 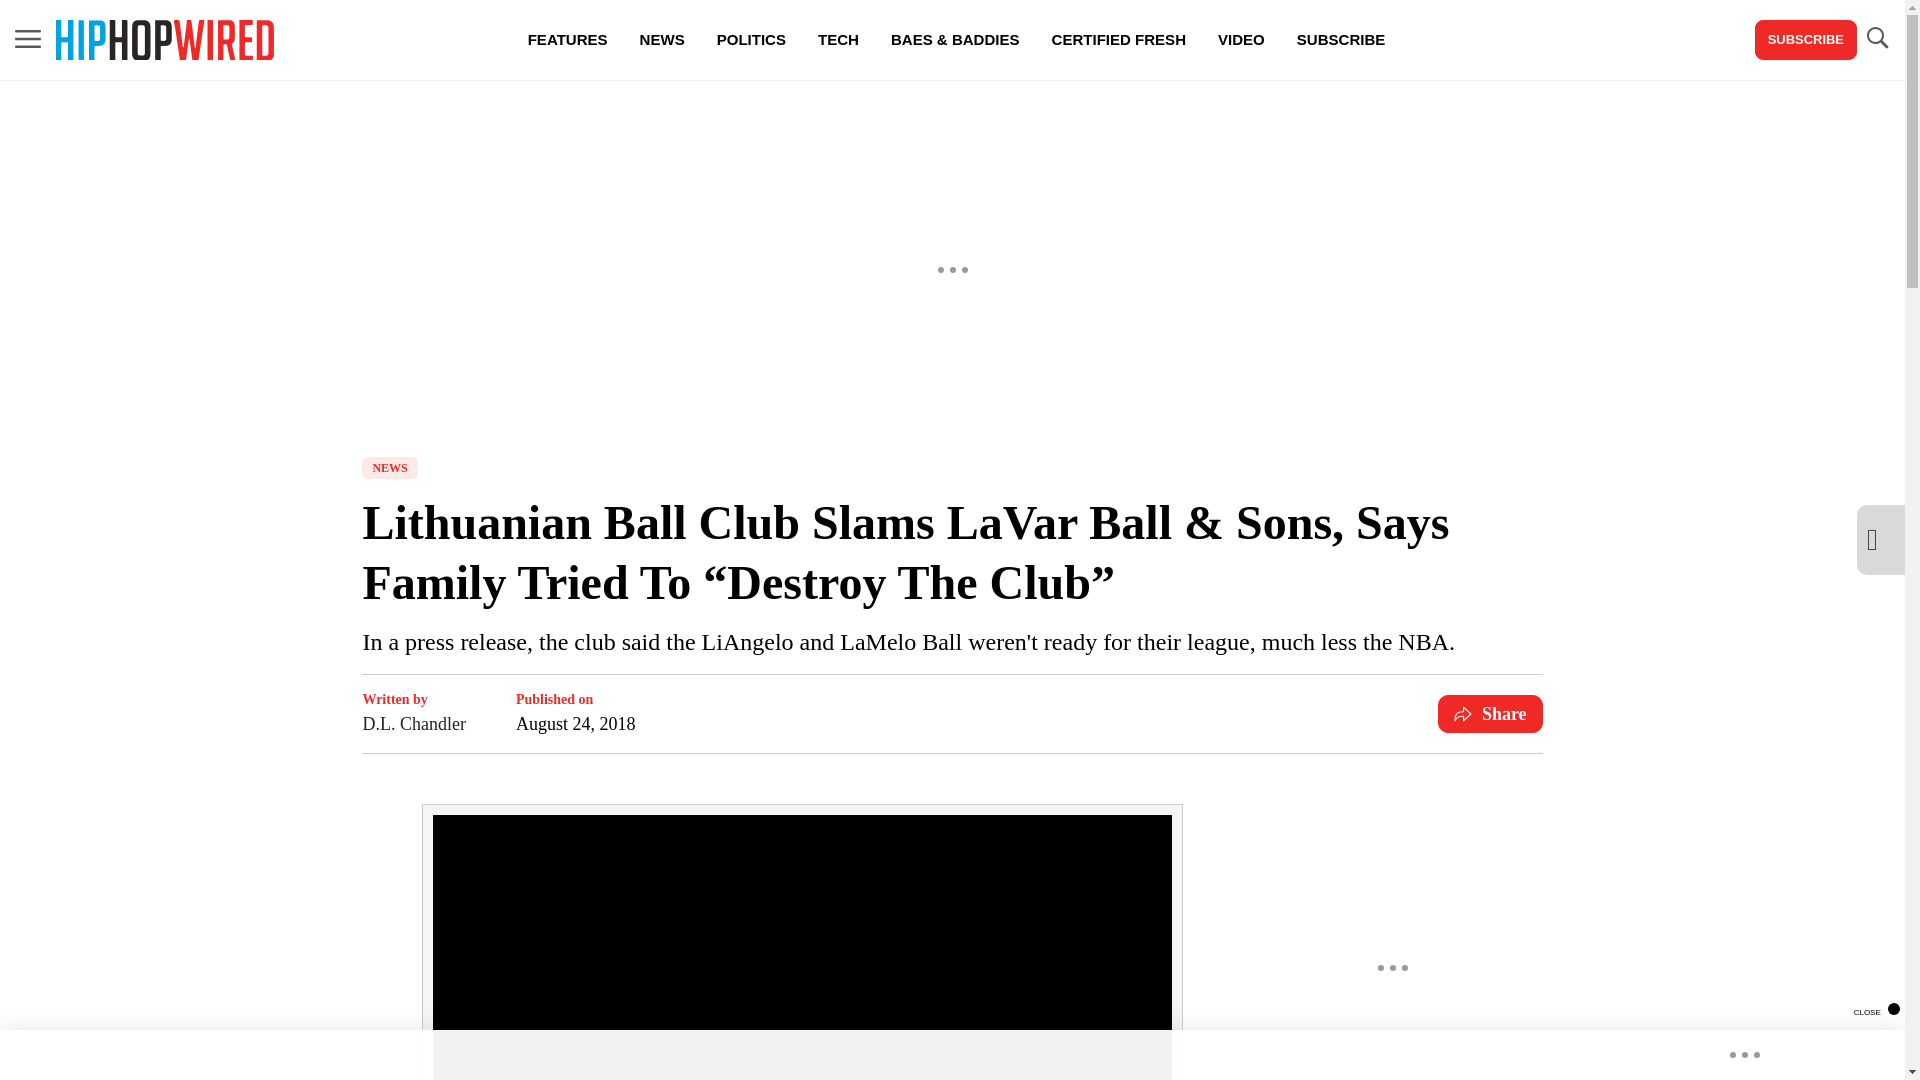 I want to click on TOGGLE SEARCH, so click(x=1876, y=40).